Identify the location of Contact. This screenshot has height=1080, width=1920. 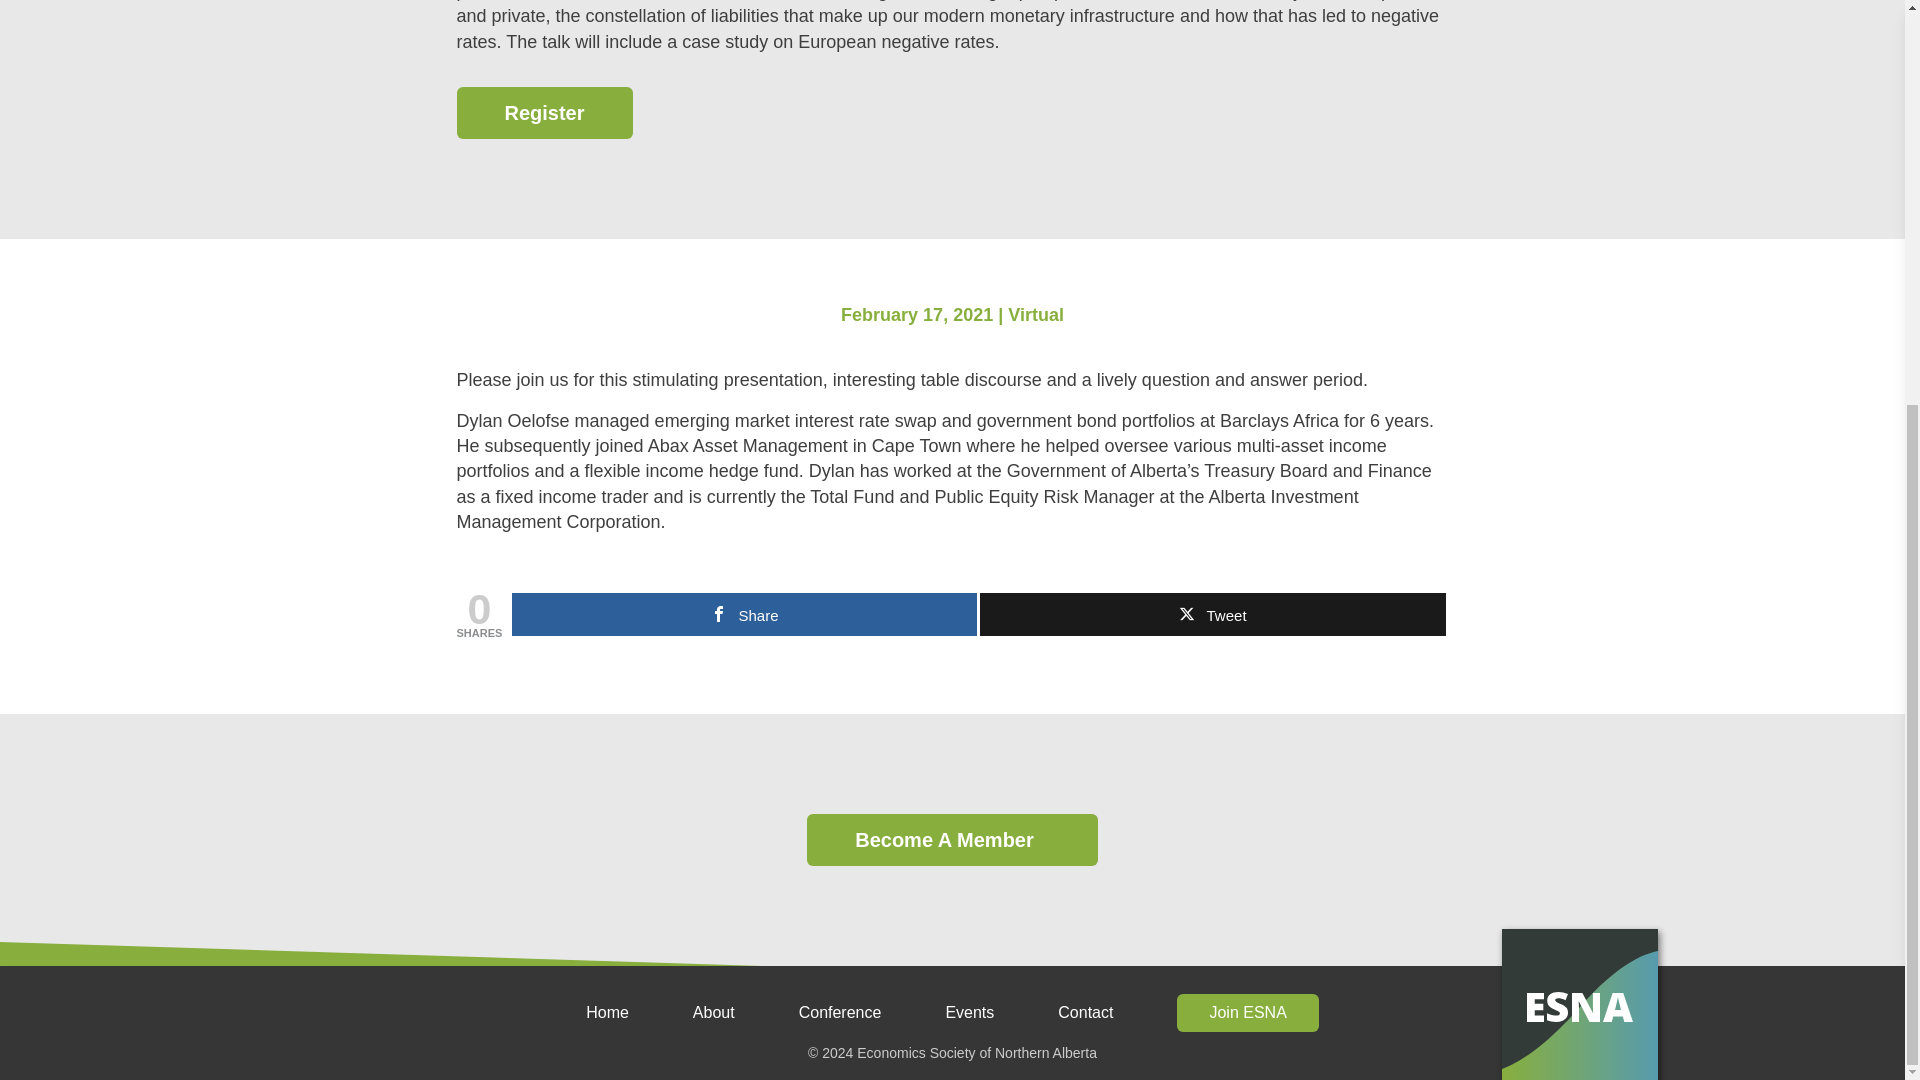
(1085, 1012).